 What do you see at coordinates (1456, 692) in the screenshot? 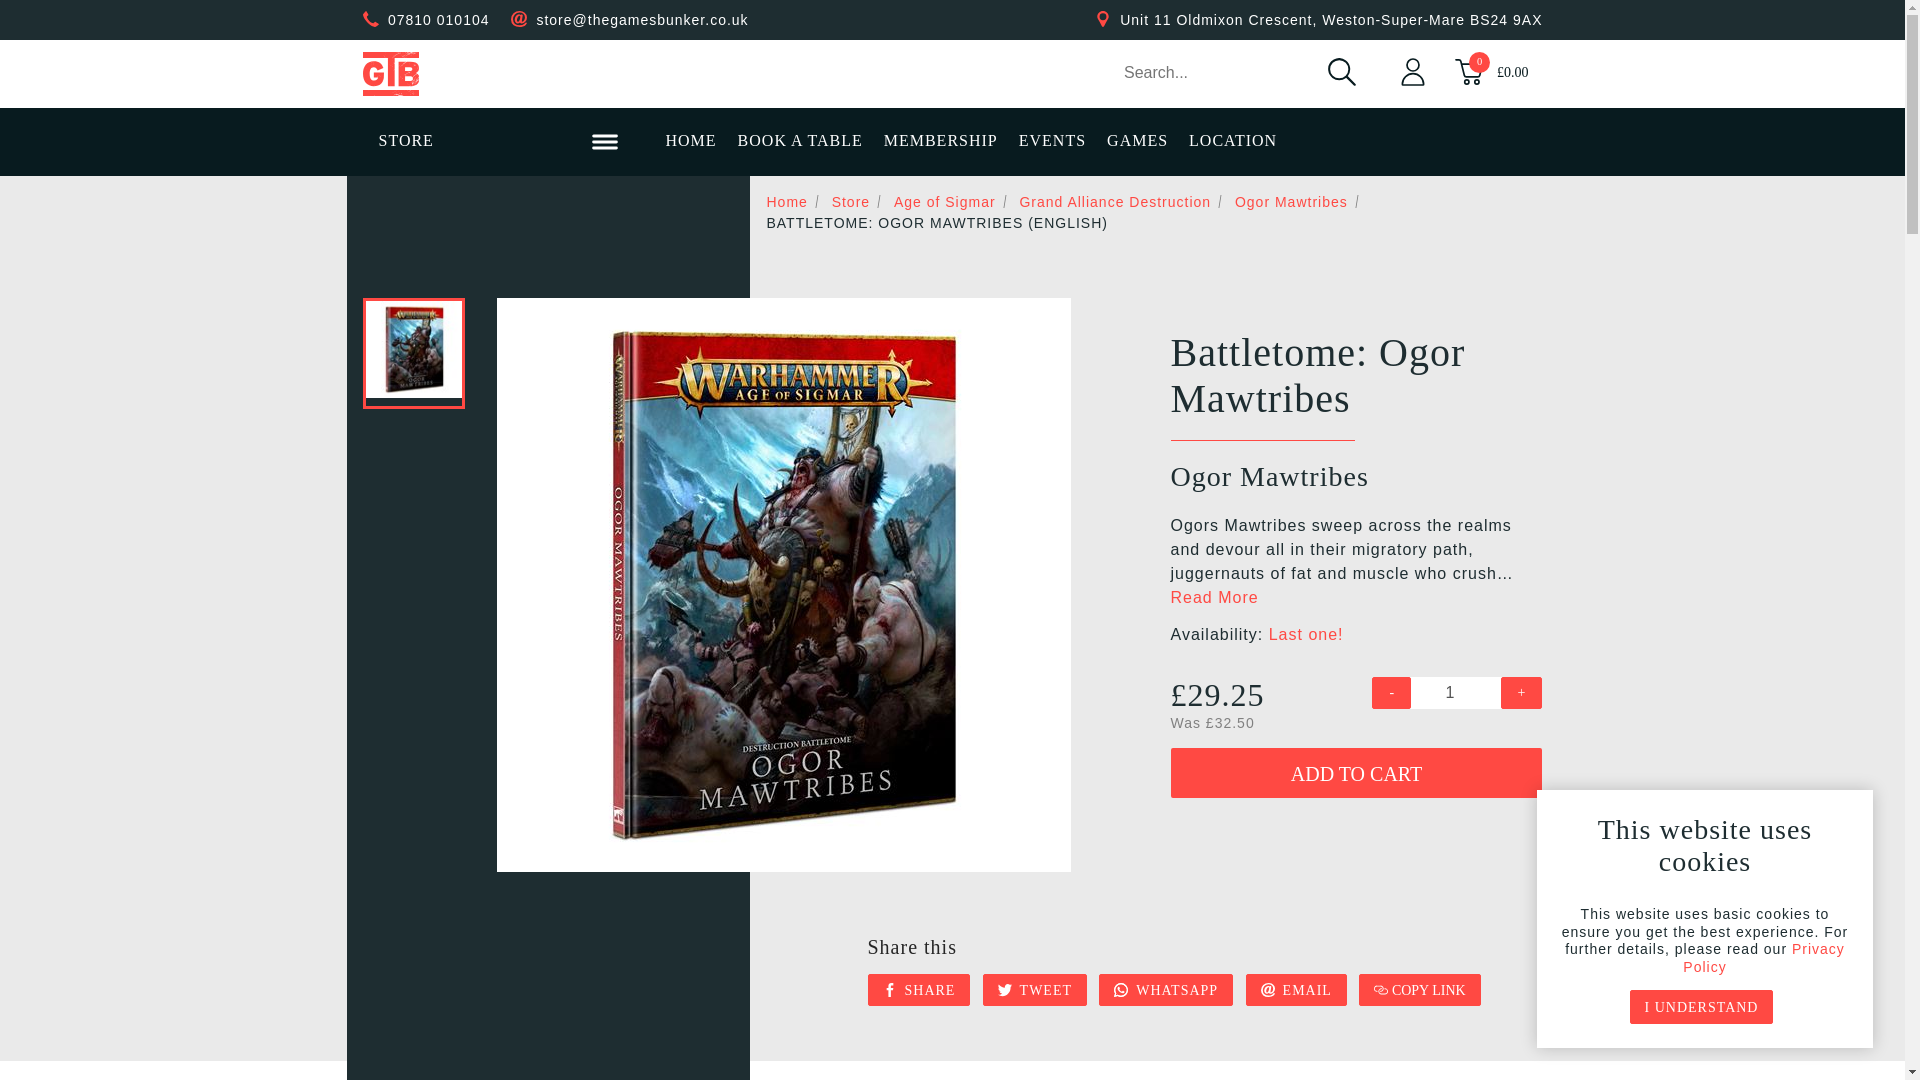
I see `1` at bounding box center [1456, 692].